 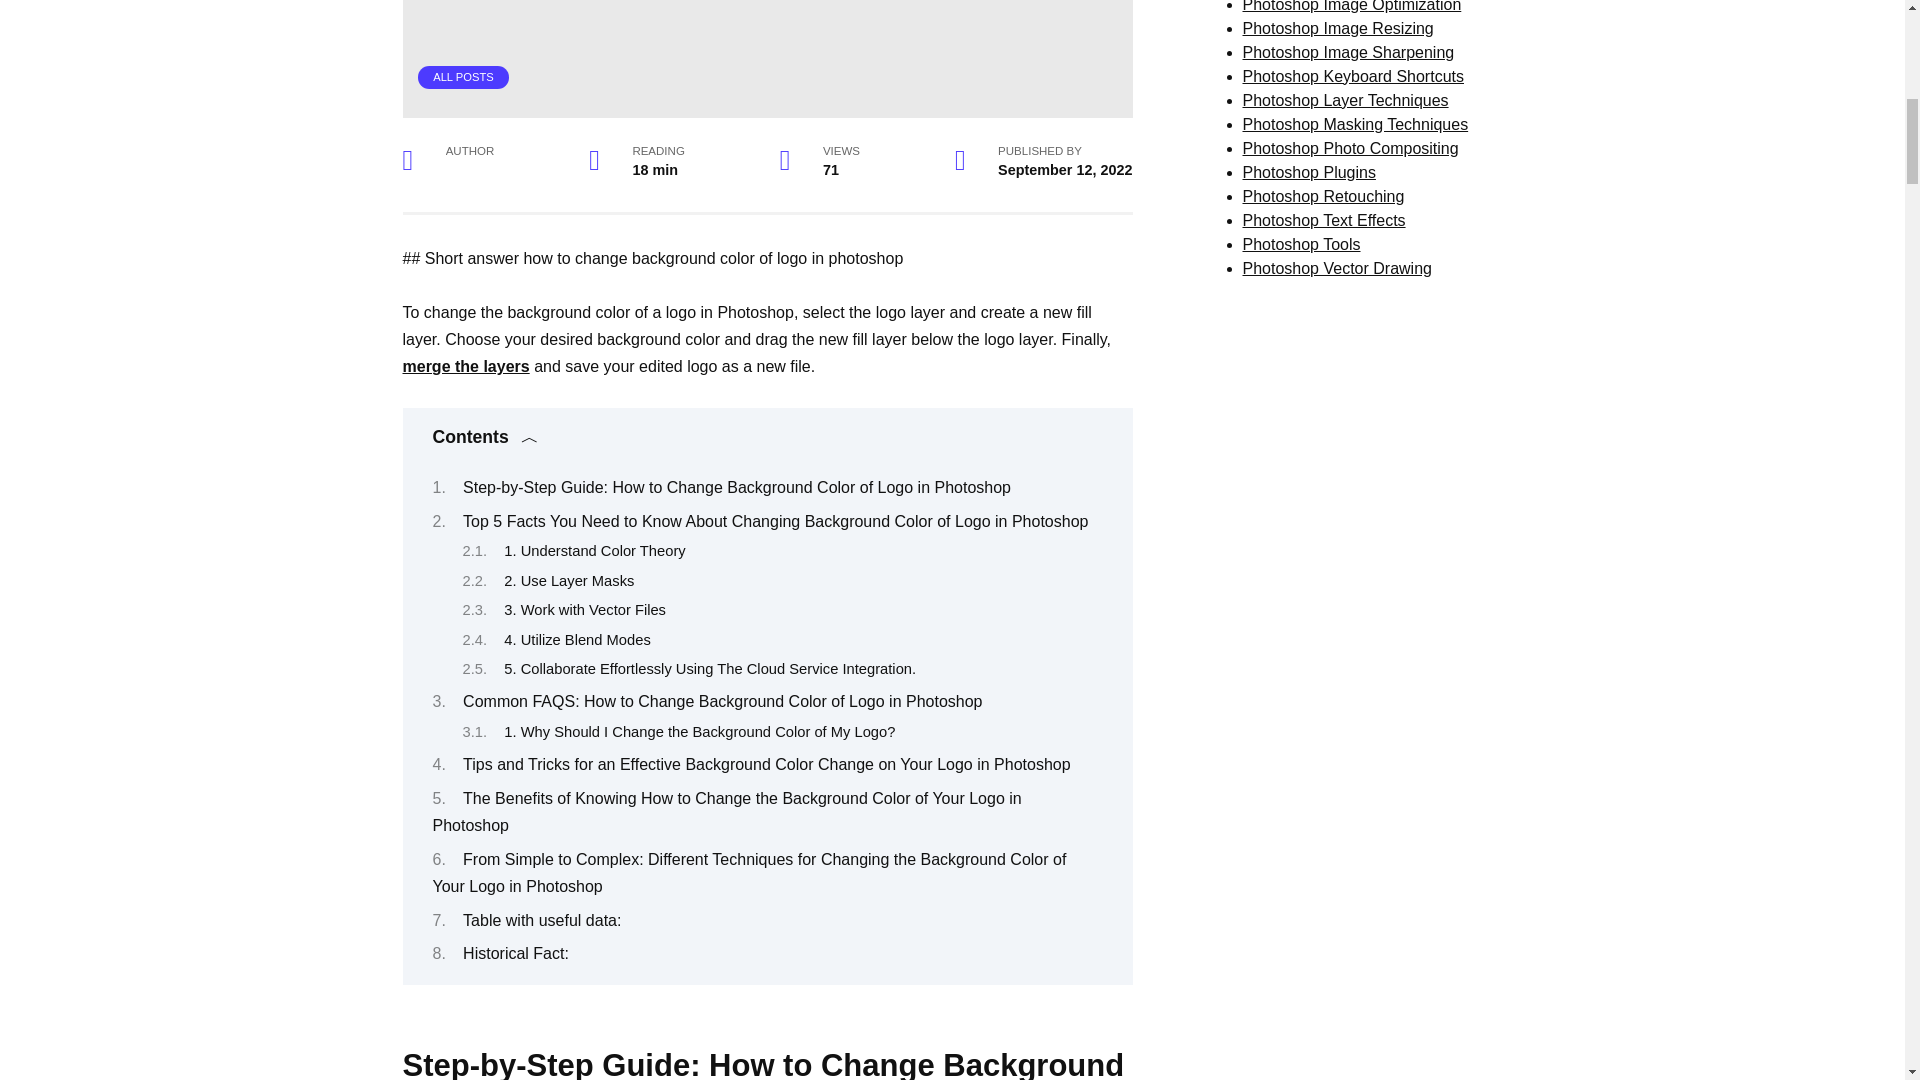 I want to click on Table with useful data:, so click(x=541, y=920).